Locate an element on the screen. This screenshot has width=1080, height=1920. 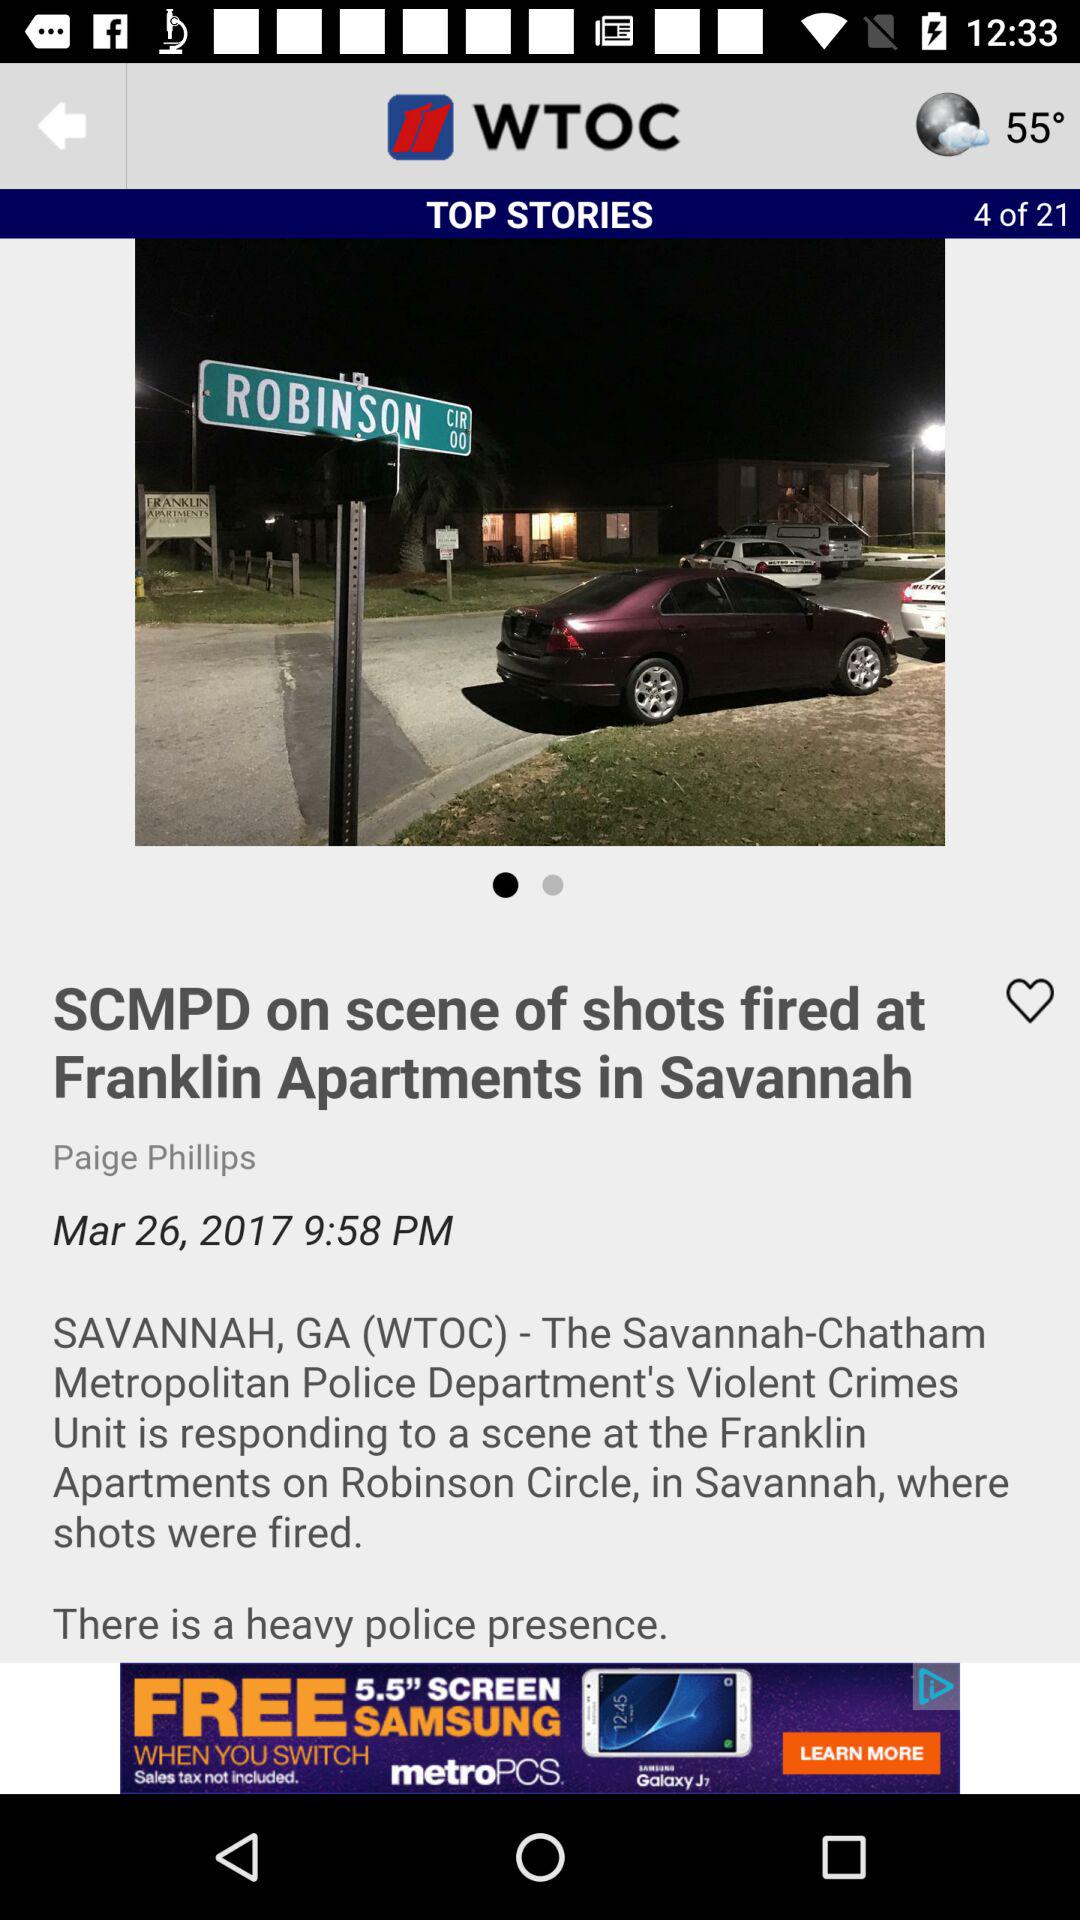
go to website is located at coordinates (540, 126).